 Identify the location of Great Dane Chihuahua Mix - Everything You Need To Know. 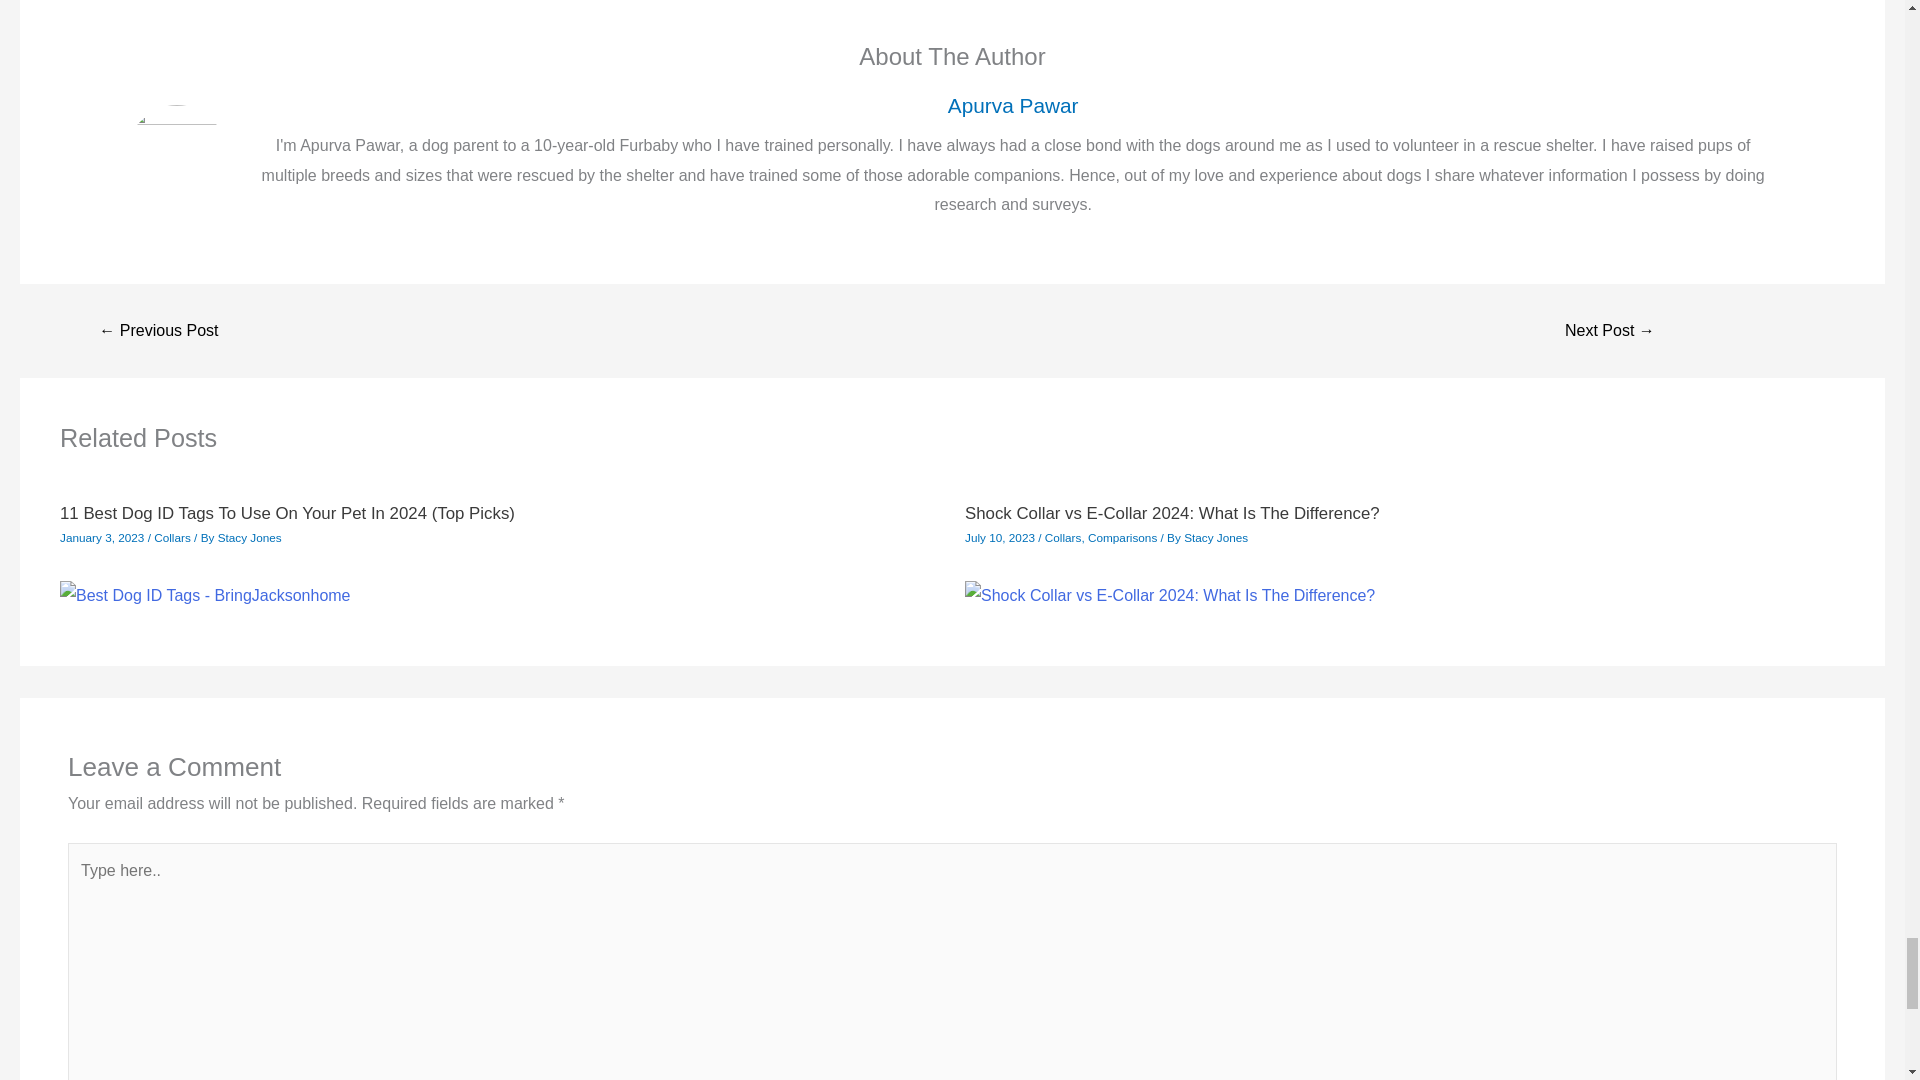
(1610, 330).